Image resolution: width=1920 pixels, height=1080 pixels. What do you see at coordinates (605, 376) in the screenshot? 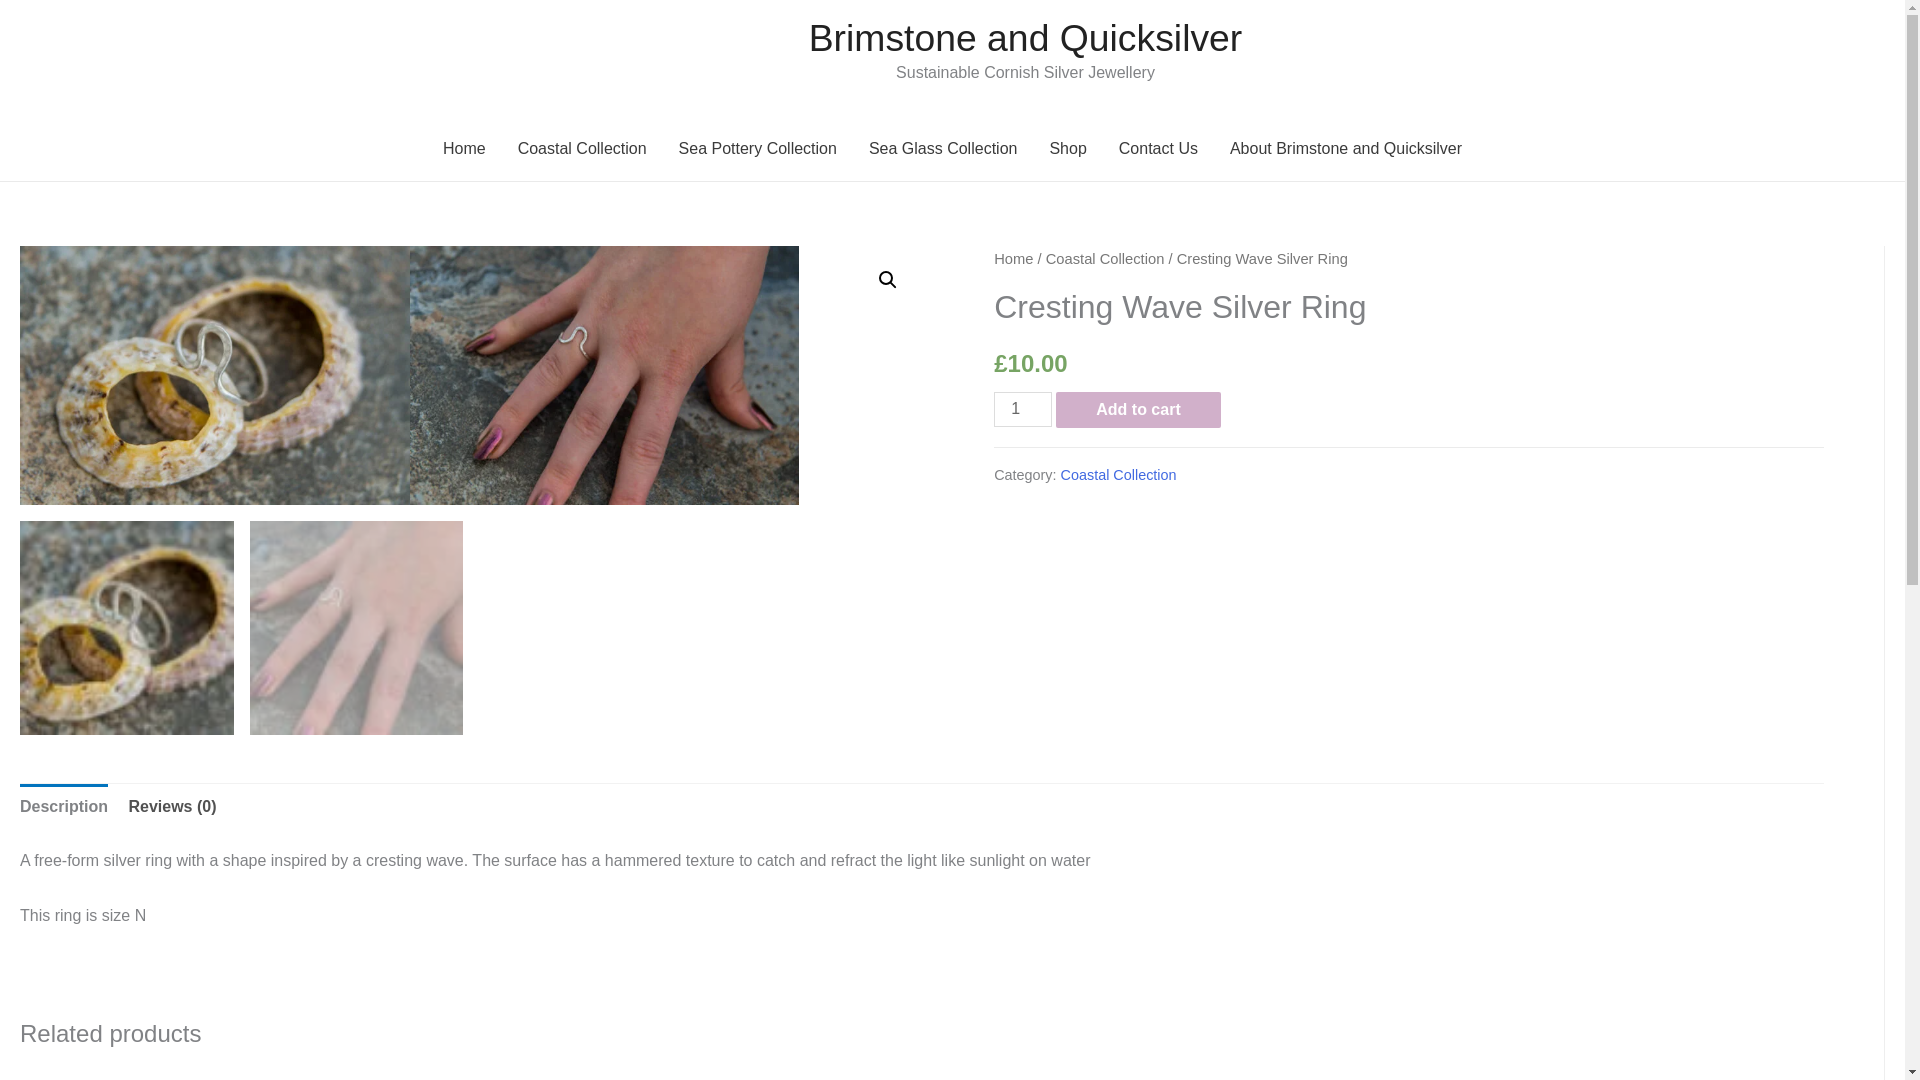
I see `cornish-silver-jewelery-SSR4-3` at bounding box center [605, 376].